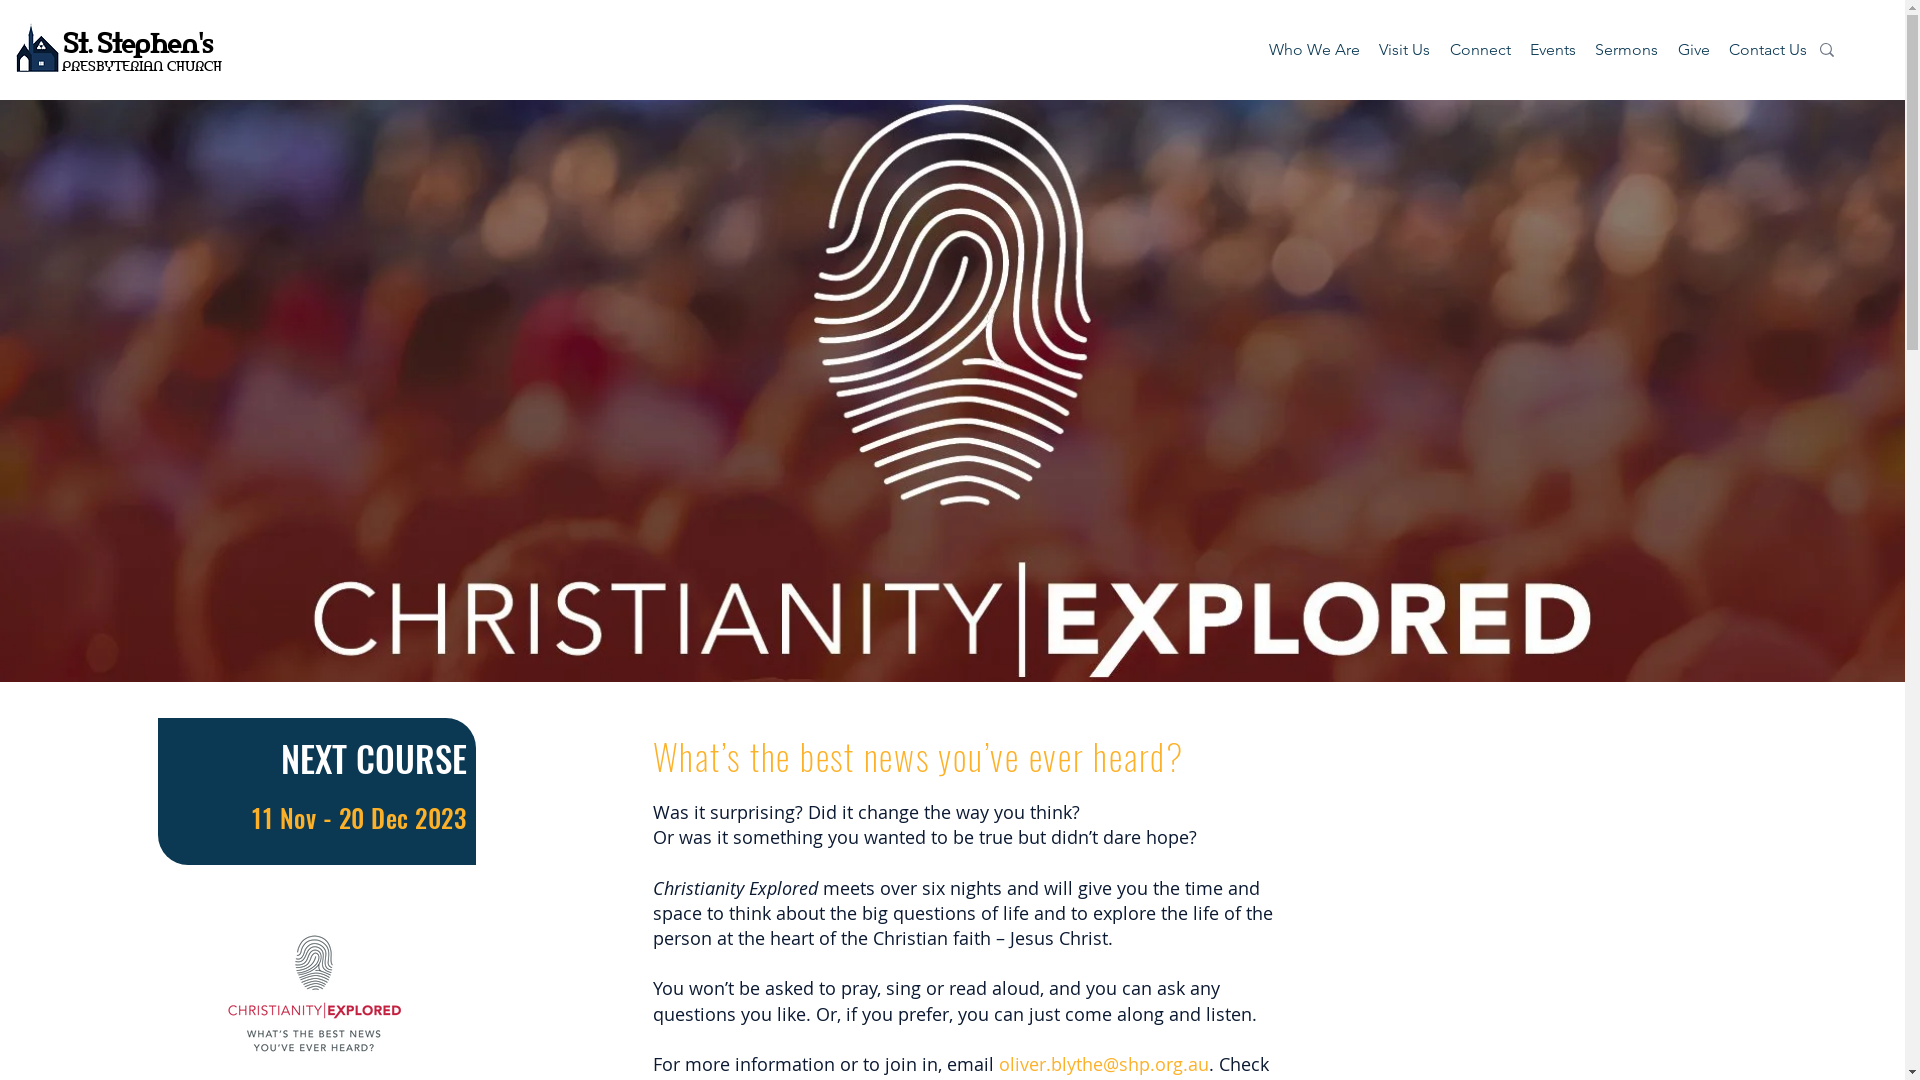 The width and height of the screenshot is (1920, 1080). Describe the element at coordinates (138, 42) in the screenshot. I see `St. Stephen's` at that location.